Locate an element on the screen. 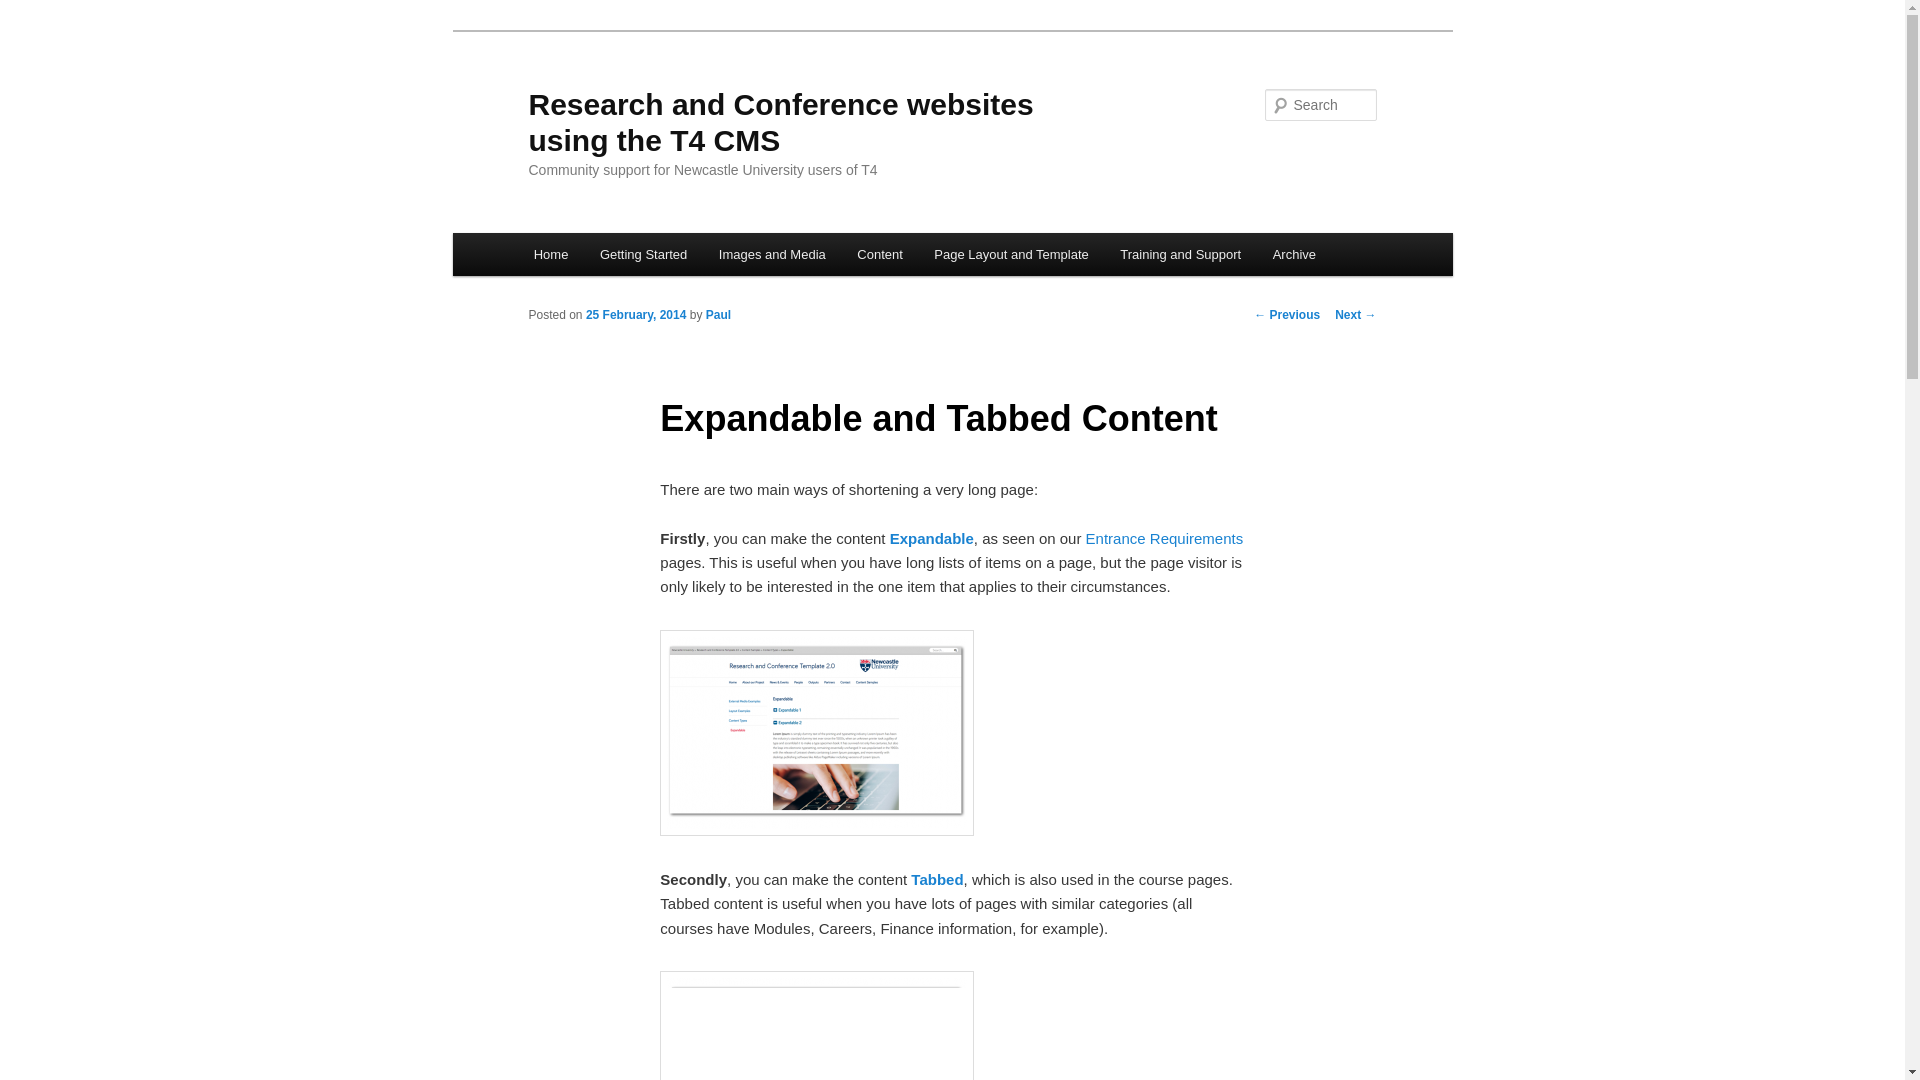 The height and width of the screenshot is (1080, 1920). 2:26 pm is located at coordinates (636, 314).